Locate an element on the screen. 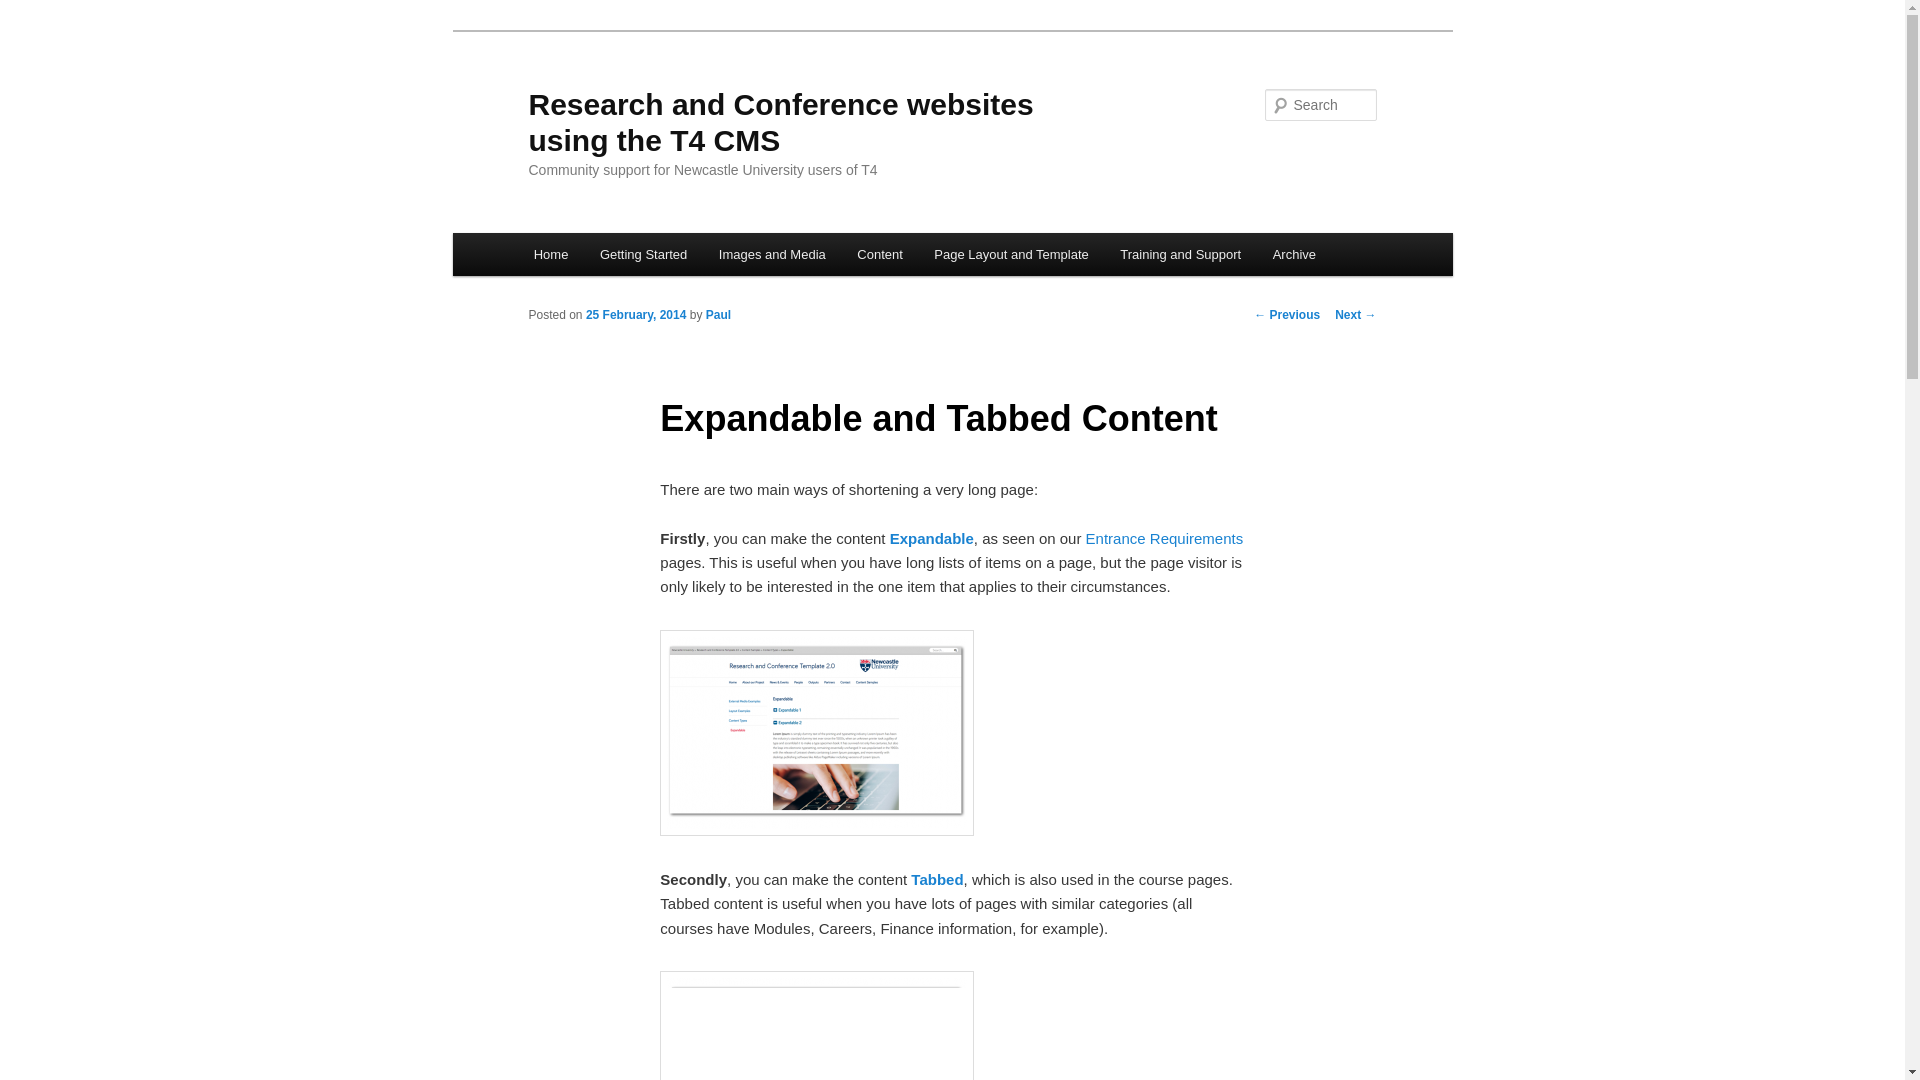 The height and width of the screenshot is (1080, 1920). 2:26 pm is located at coordinates (636, 314).